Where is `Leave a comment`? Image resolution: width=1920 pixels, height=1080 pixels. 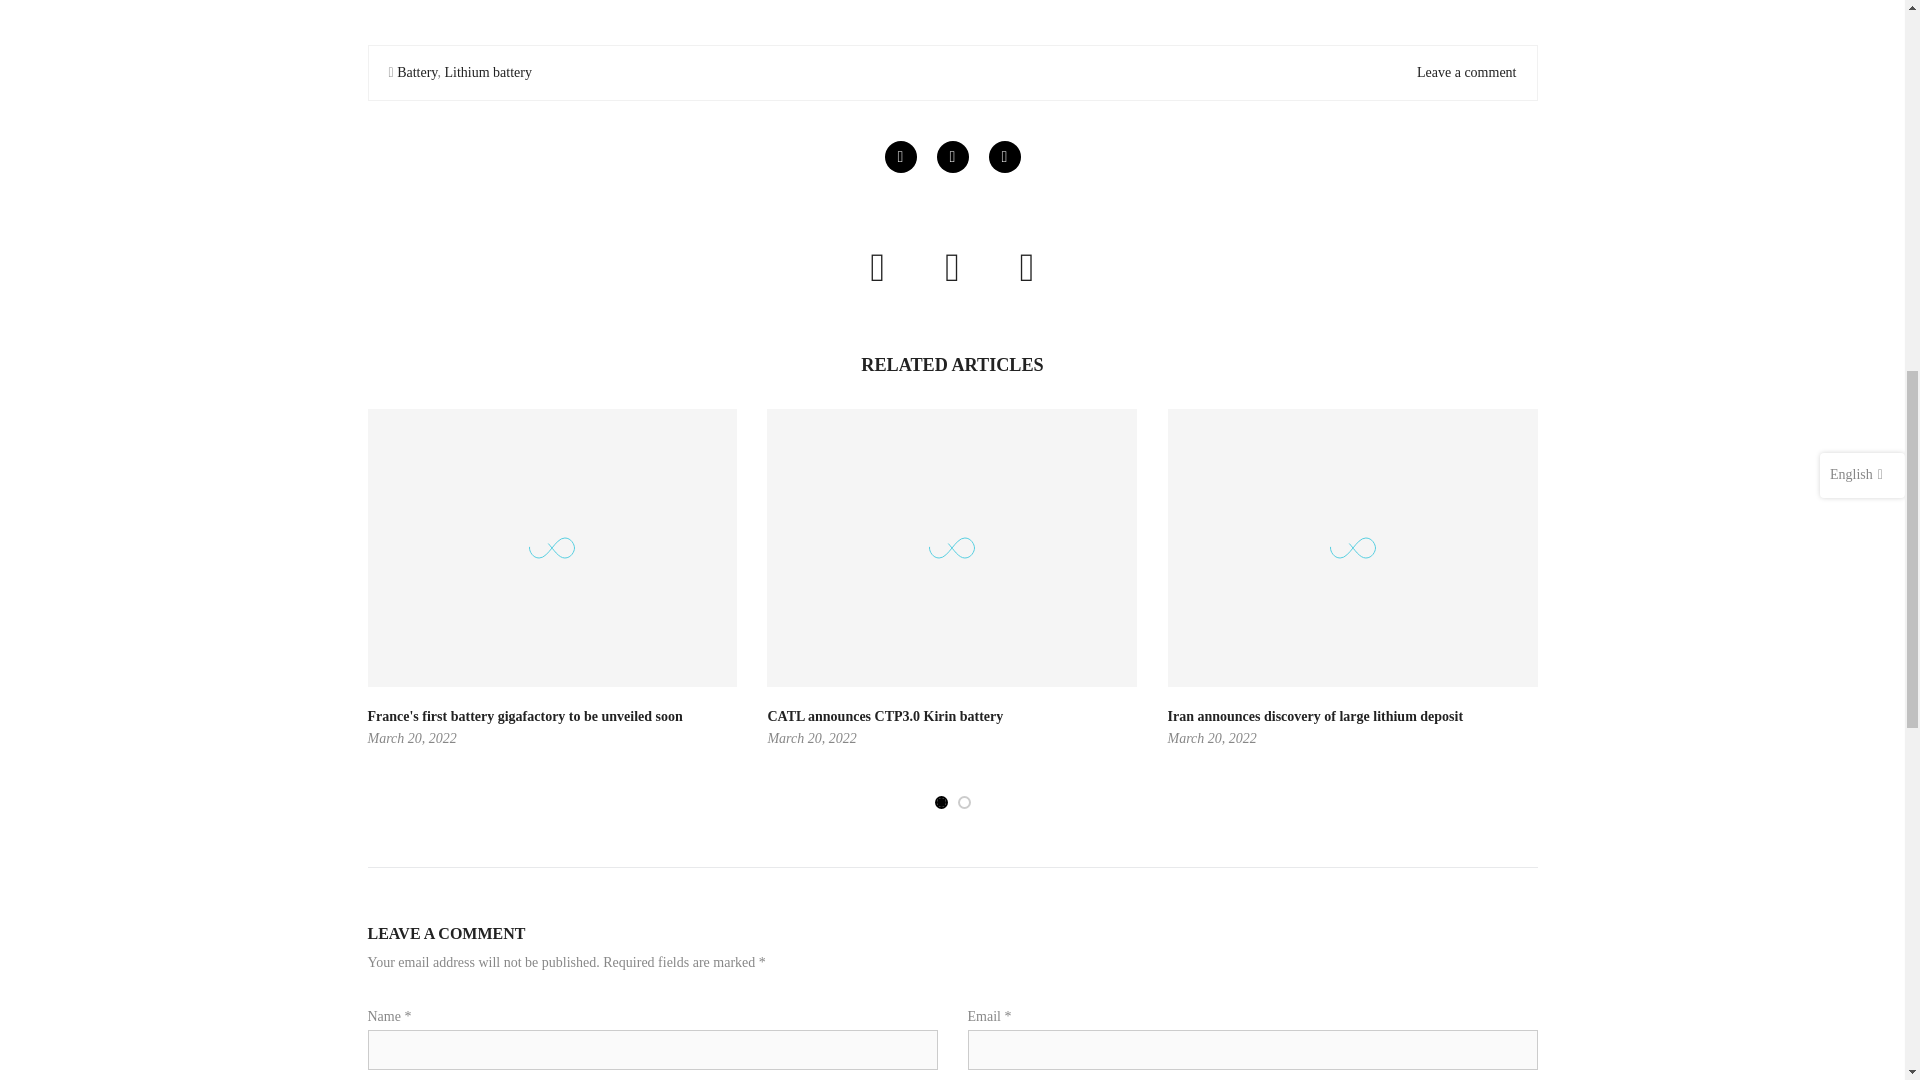 Leave a comment is located at coordinates (1466, 72).